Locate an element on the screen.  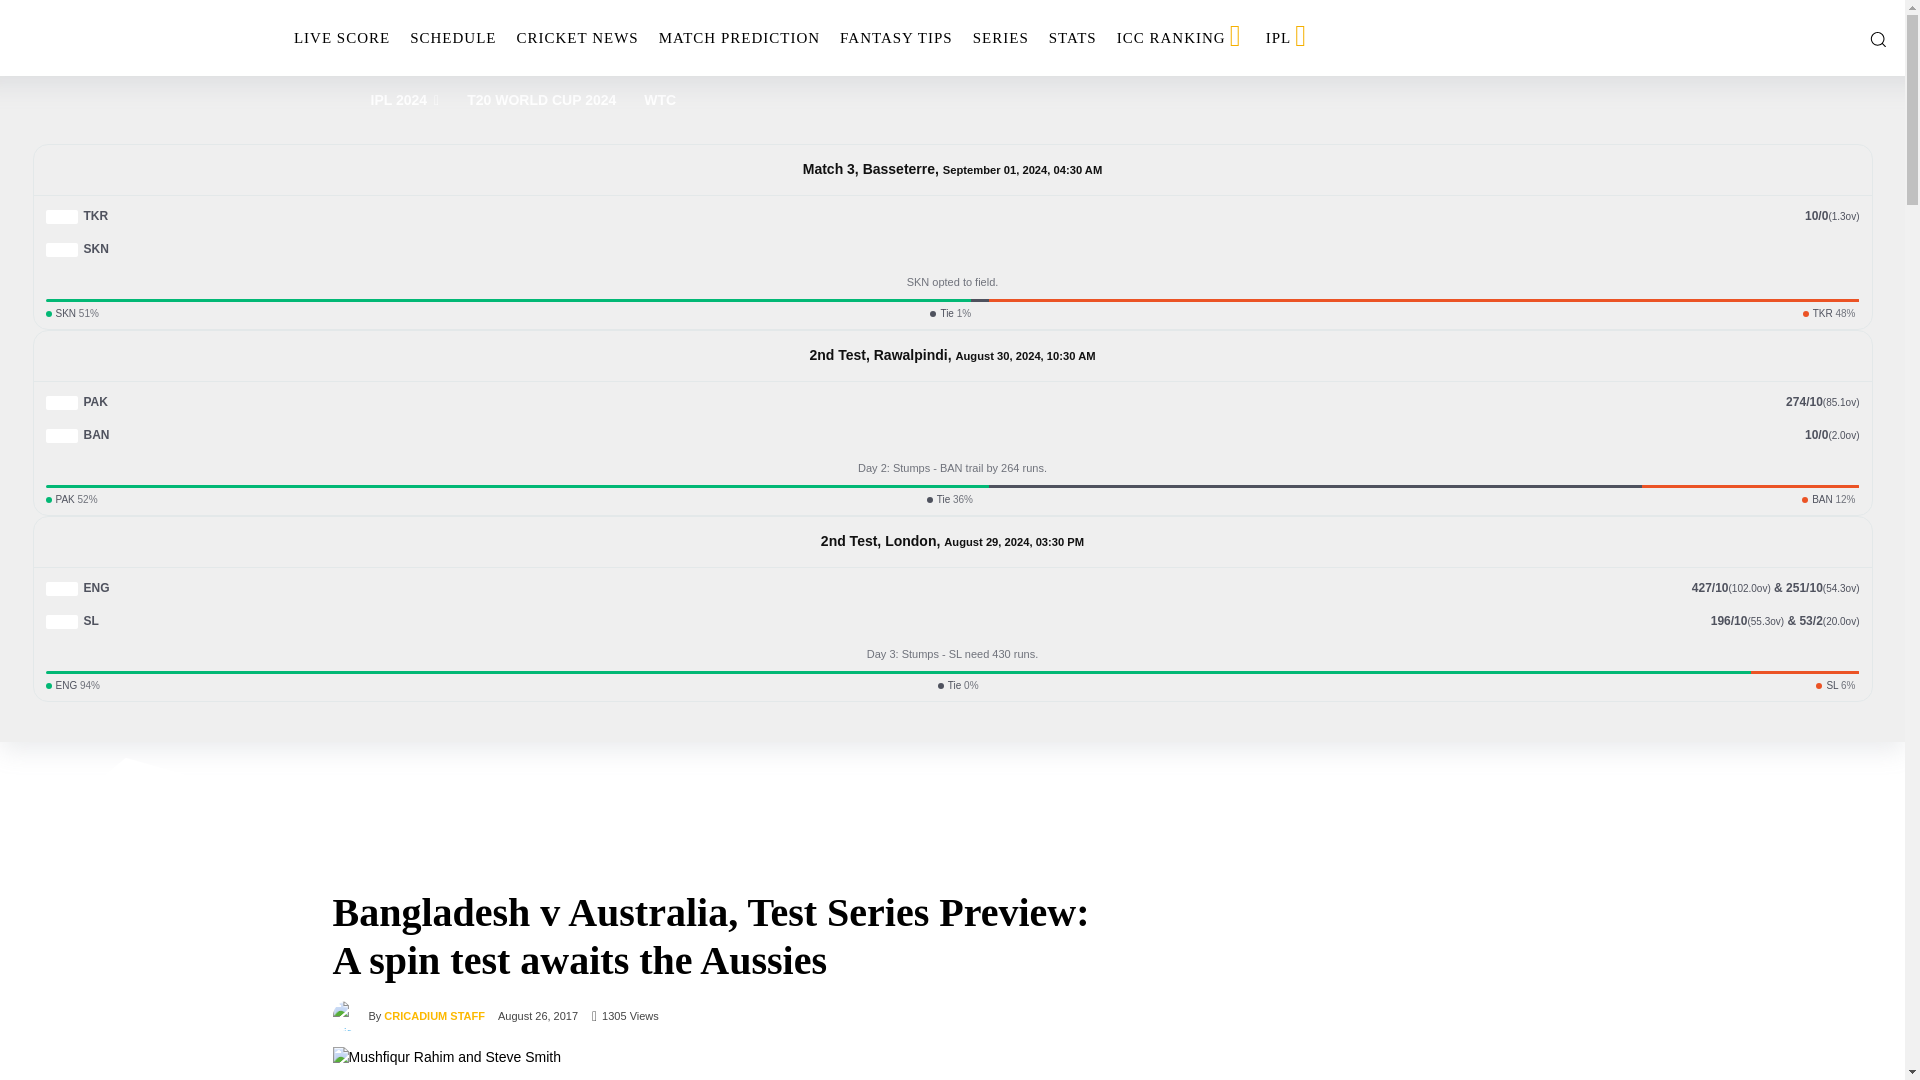
CRICKET NEWS is located at coordinates (577, 38).